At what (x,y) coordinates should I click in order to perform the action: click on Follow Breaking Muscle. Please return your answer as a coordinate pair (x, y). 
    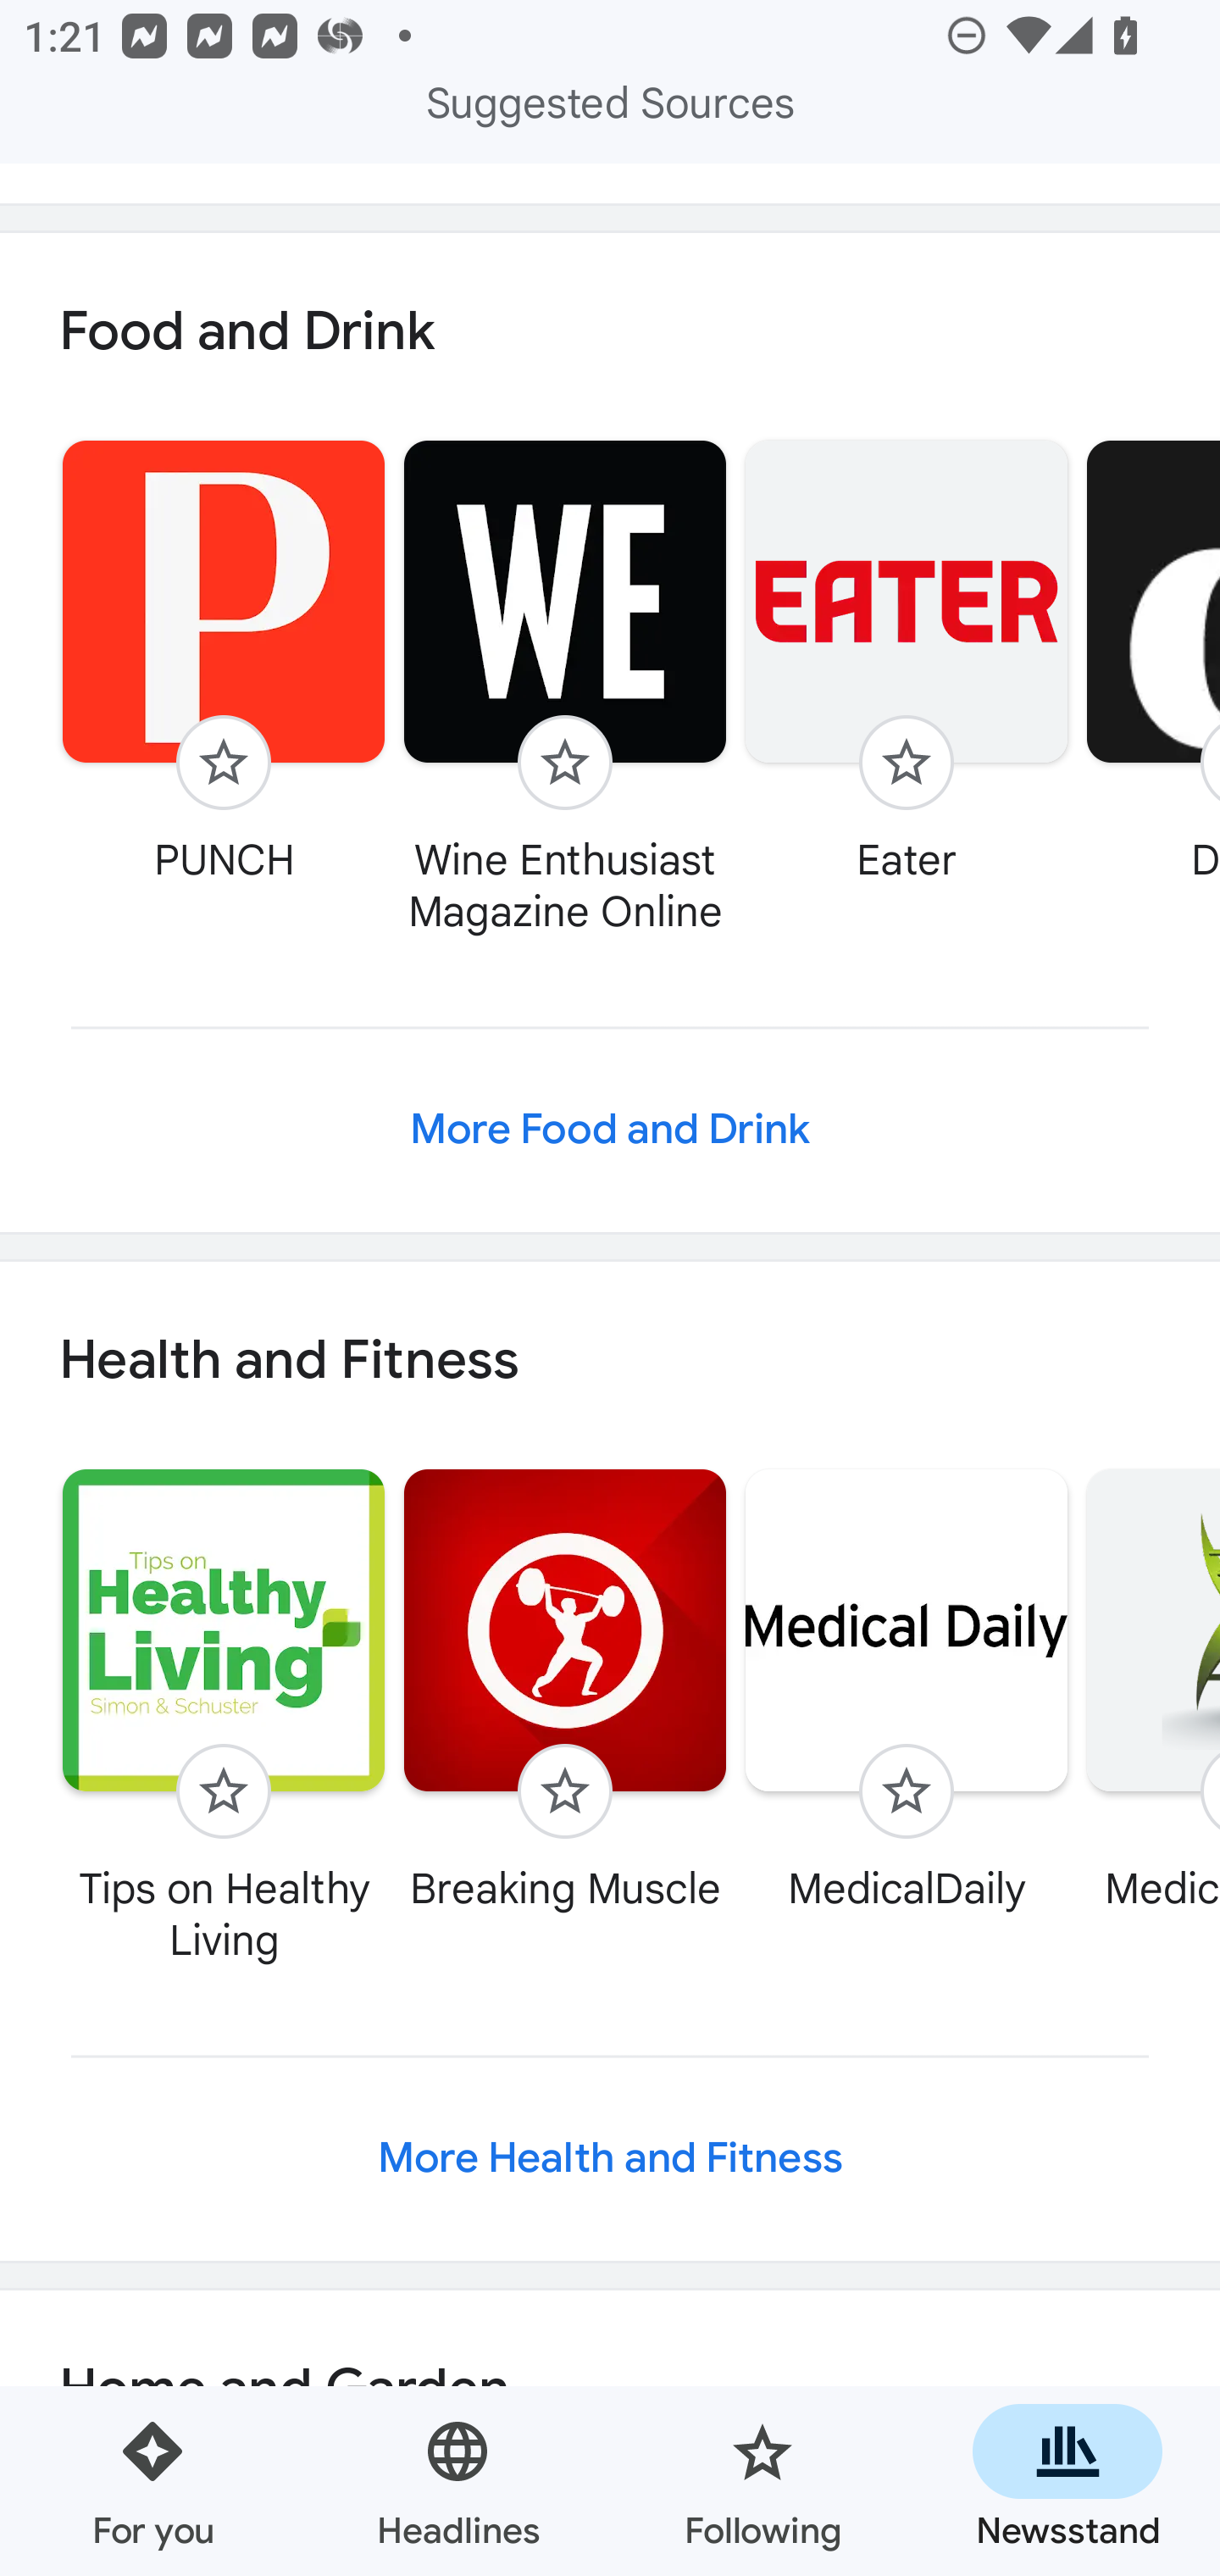
    Looking at the image, I should click on (565, 1690).